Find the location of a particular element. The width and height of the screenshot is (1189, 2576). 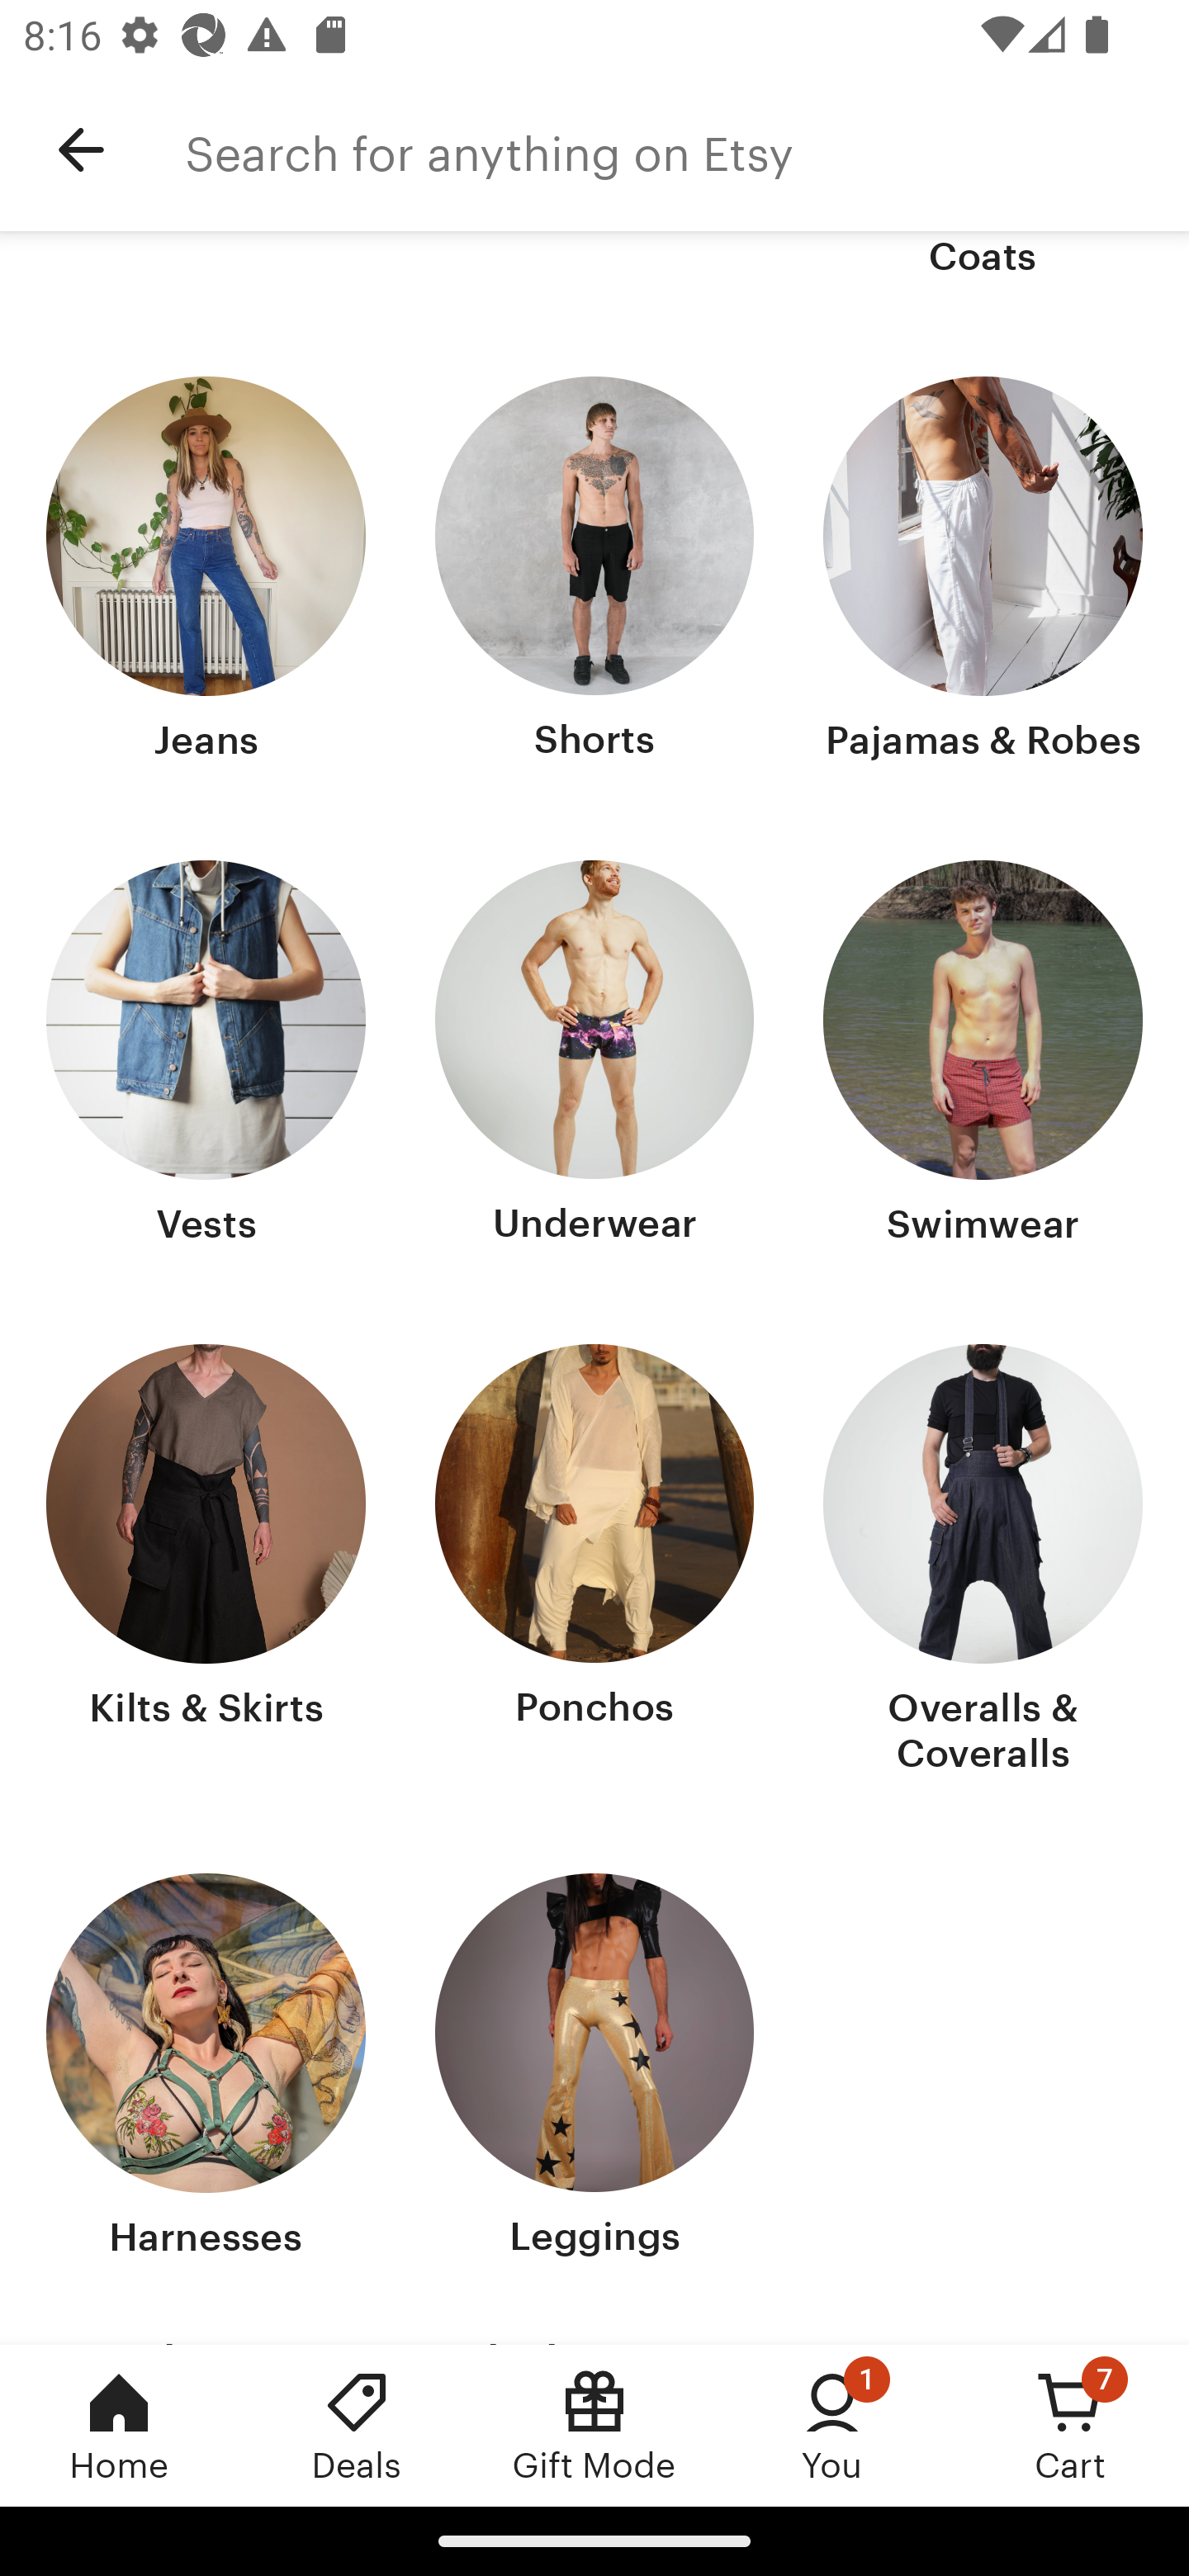

Search for anything on Etsy is located at coordinates (687, 150).